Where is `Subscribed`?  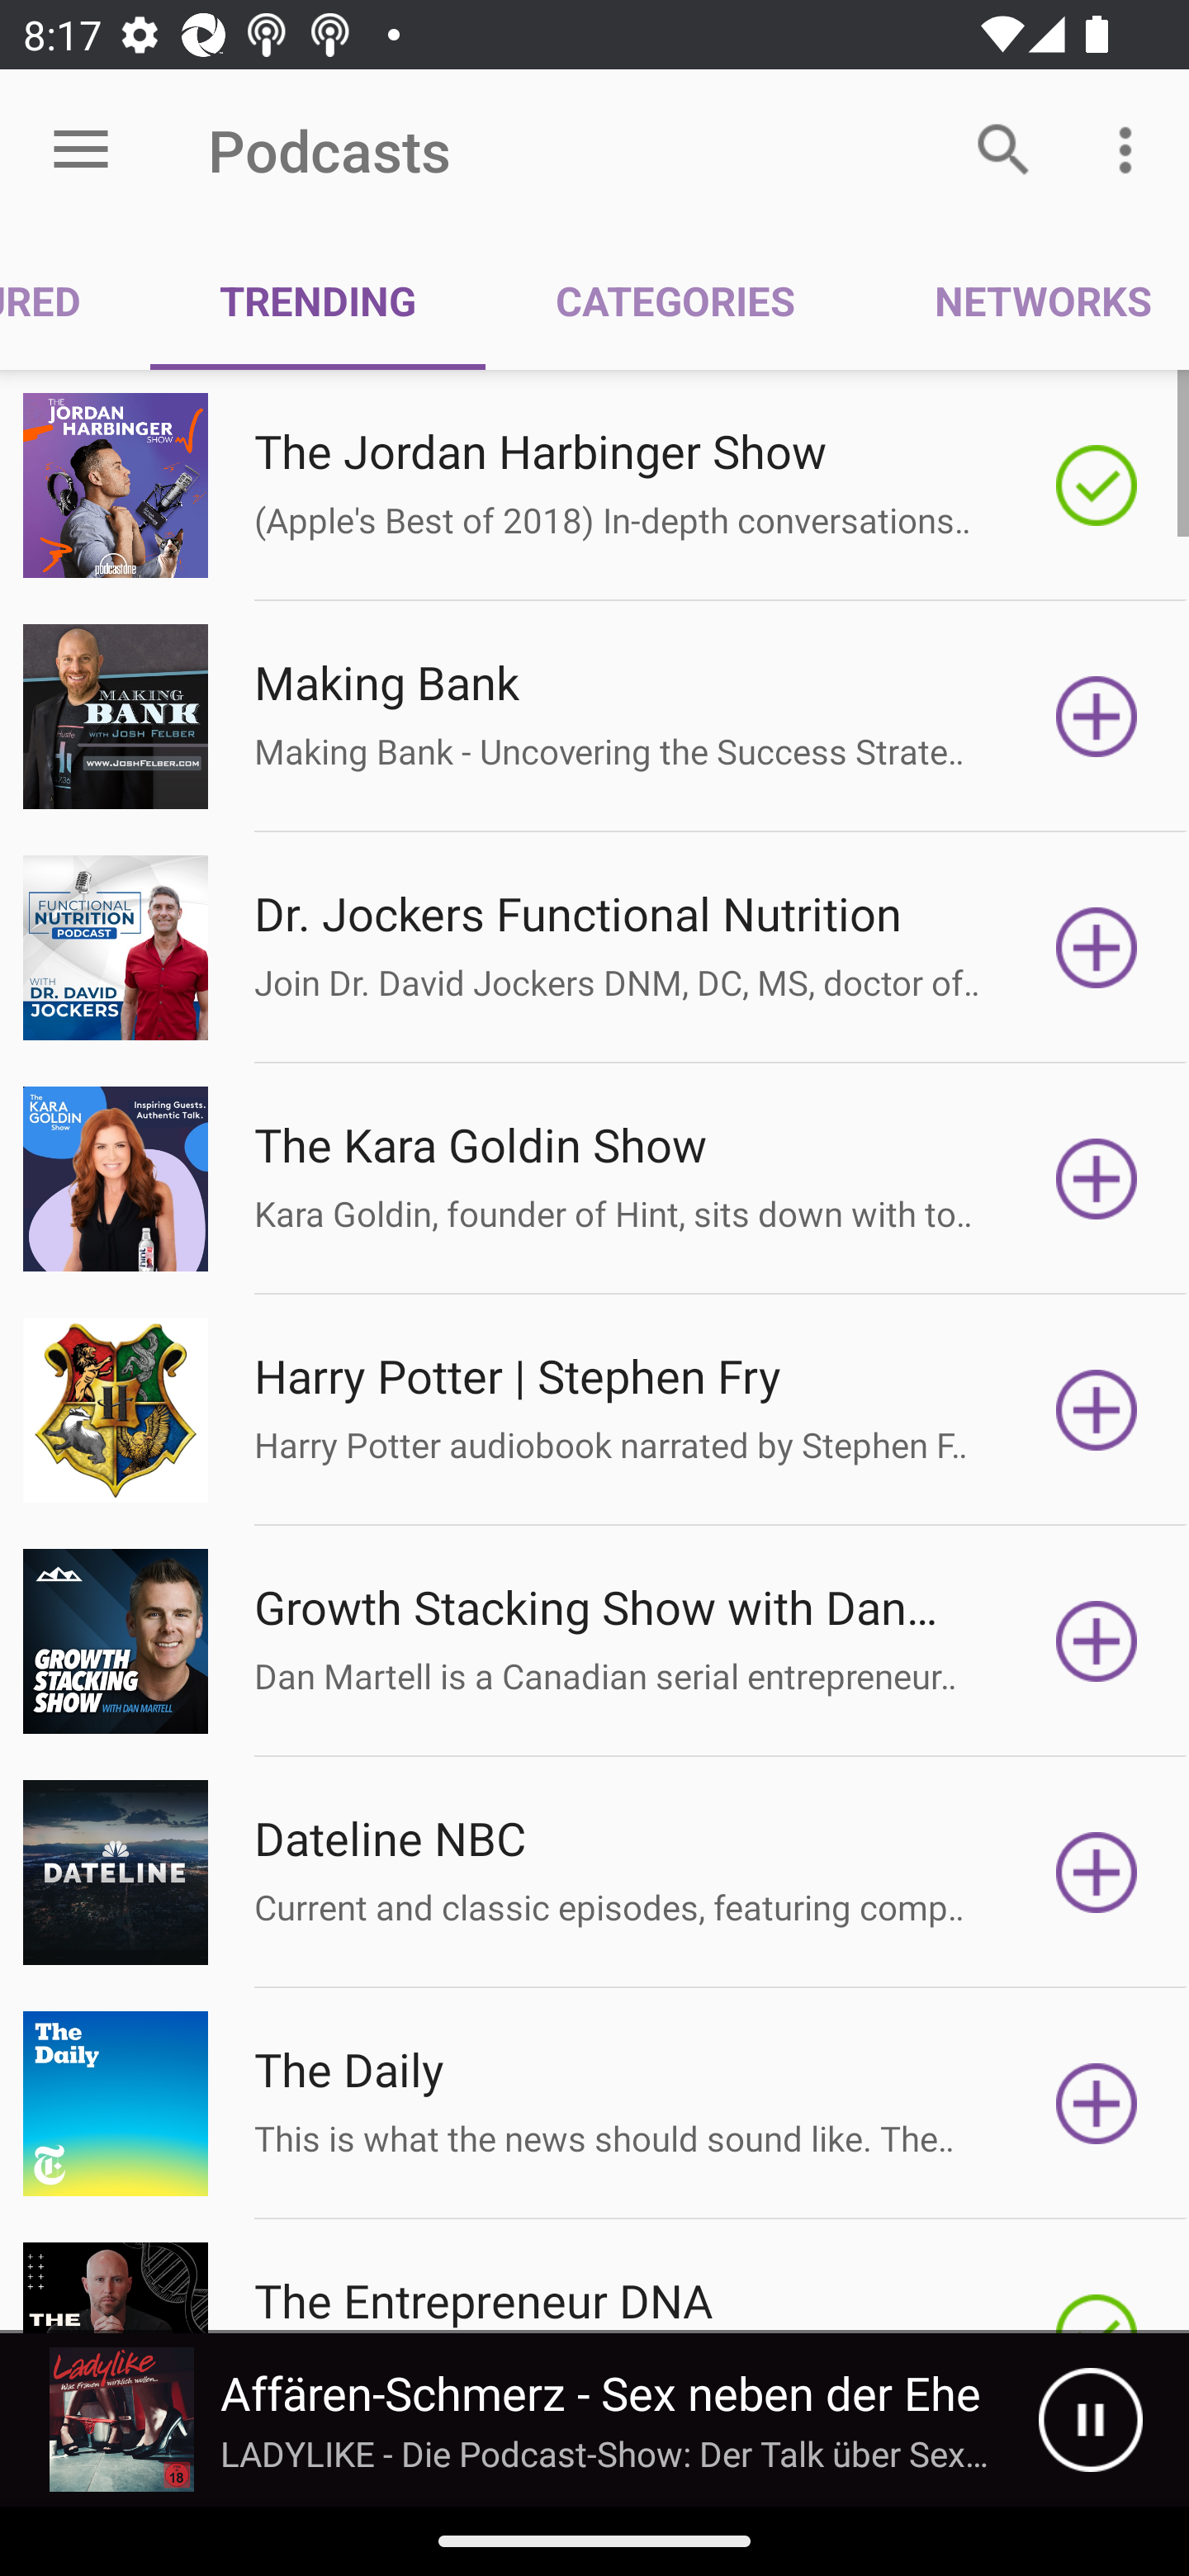
Subscribed is located at coordinates (1097, 485).